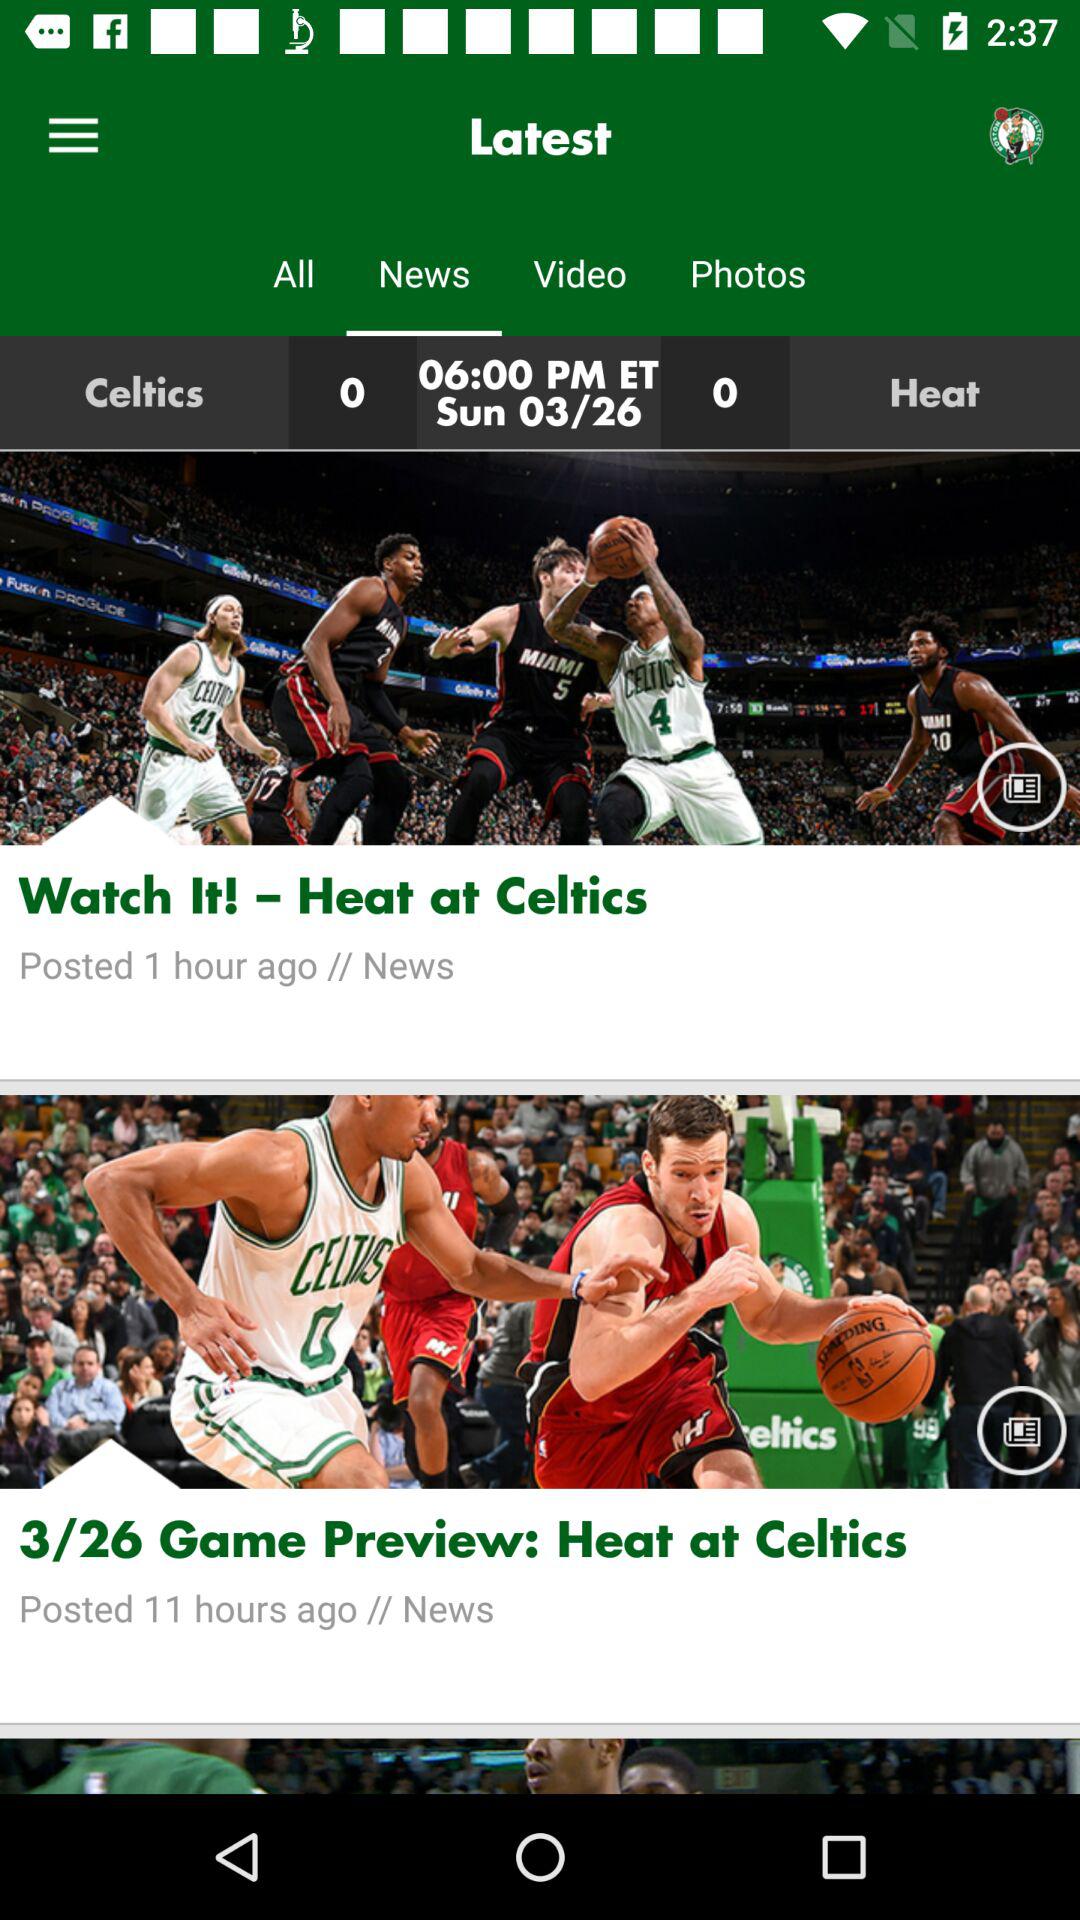 Image resolution: width=1080 pixels, height=1920 pixels. What do you see at coordinates (1016, 136) in the screenshot?
I see `launch item next to latest icon` at bounding box center [1016, 136].